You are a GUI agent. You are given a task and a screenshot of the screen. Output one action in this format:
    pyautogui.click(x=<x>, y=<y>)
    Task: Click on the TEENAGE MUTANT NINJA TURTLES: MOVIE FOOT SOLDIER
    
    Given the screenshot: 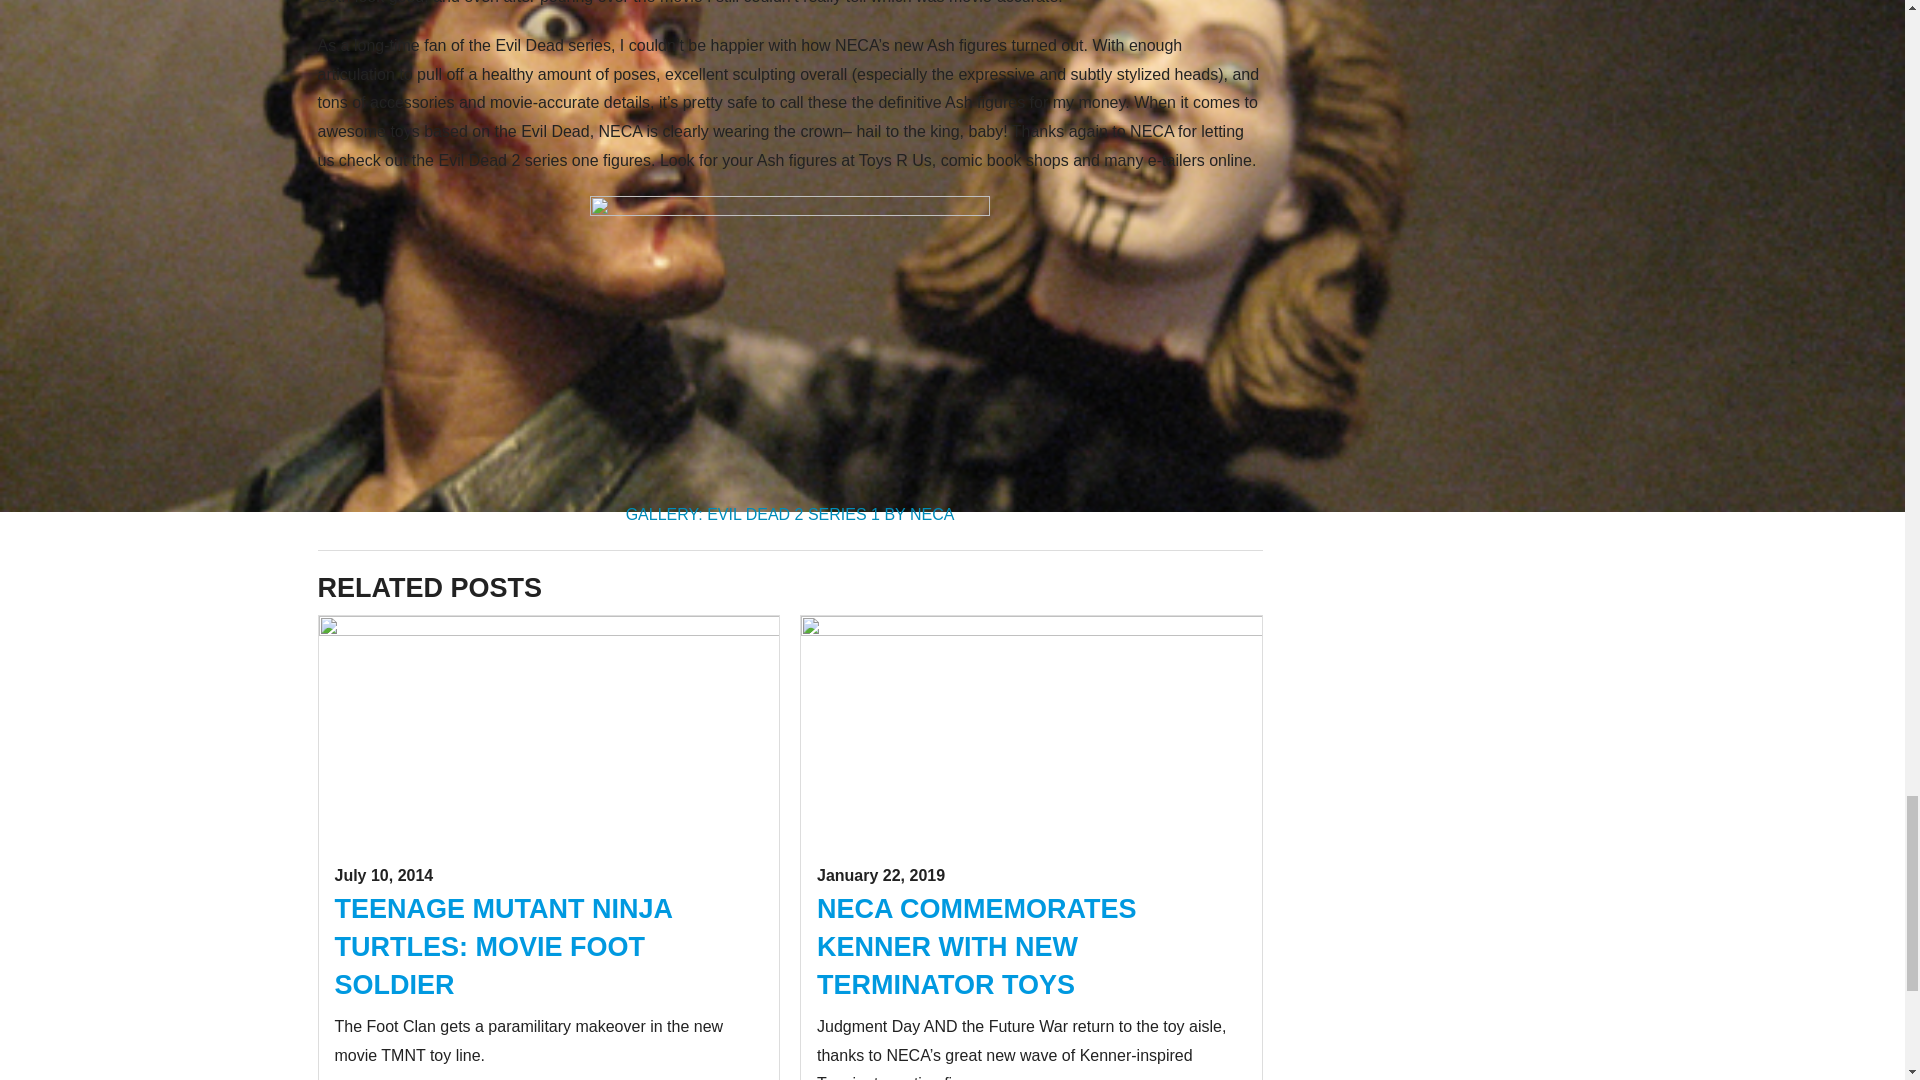 What is the action you would take?
    pyautogui.click(x=503, y=947)
    